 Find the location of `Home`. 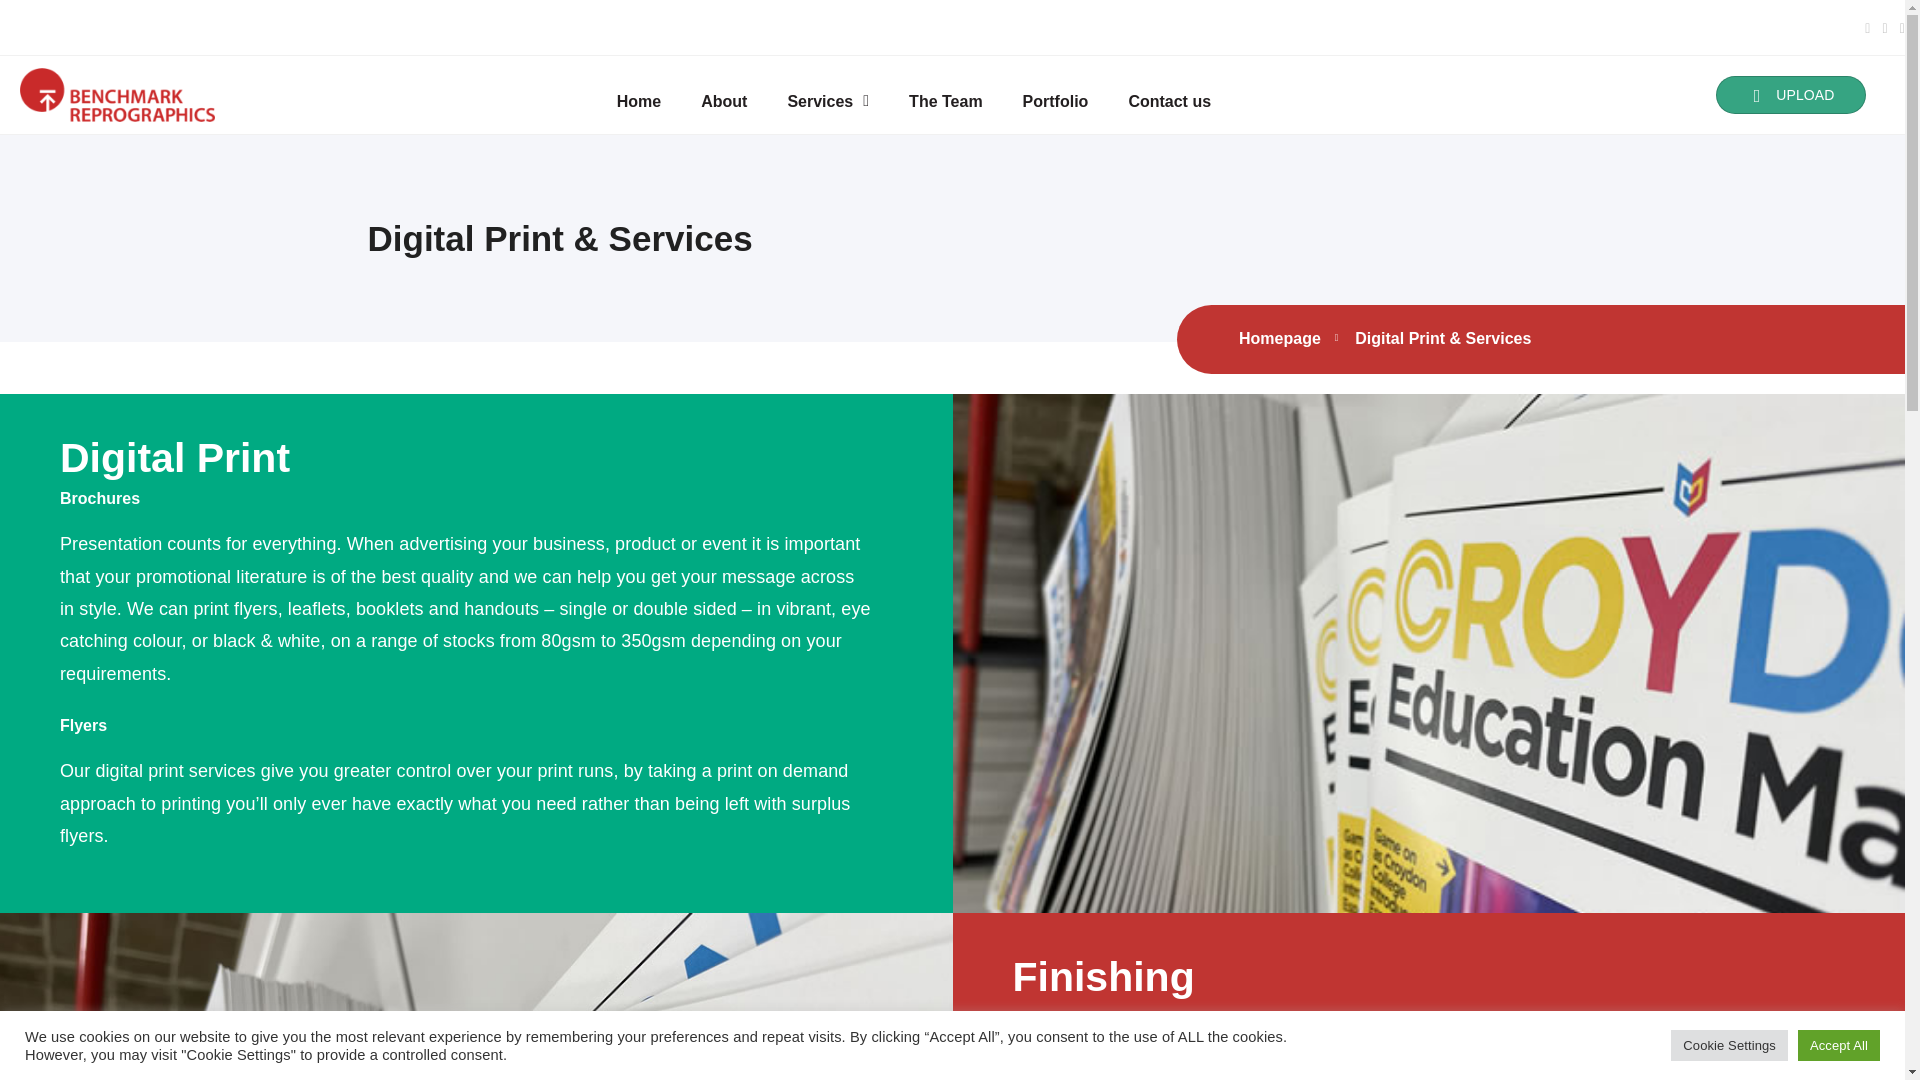

Home is located at coordinates (639, 100).